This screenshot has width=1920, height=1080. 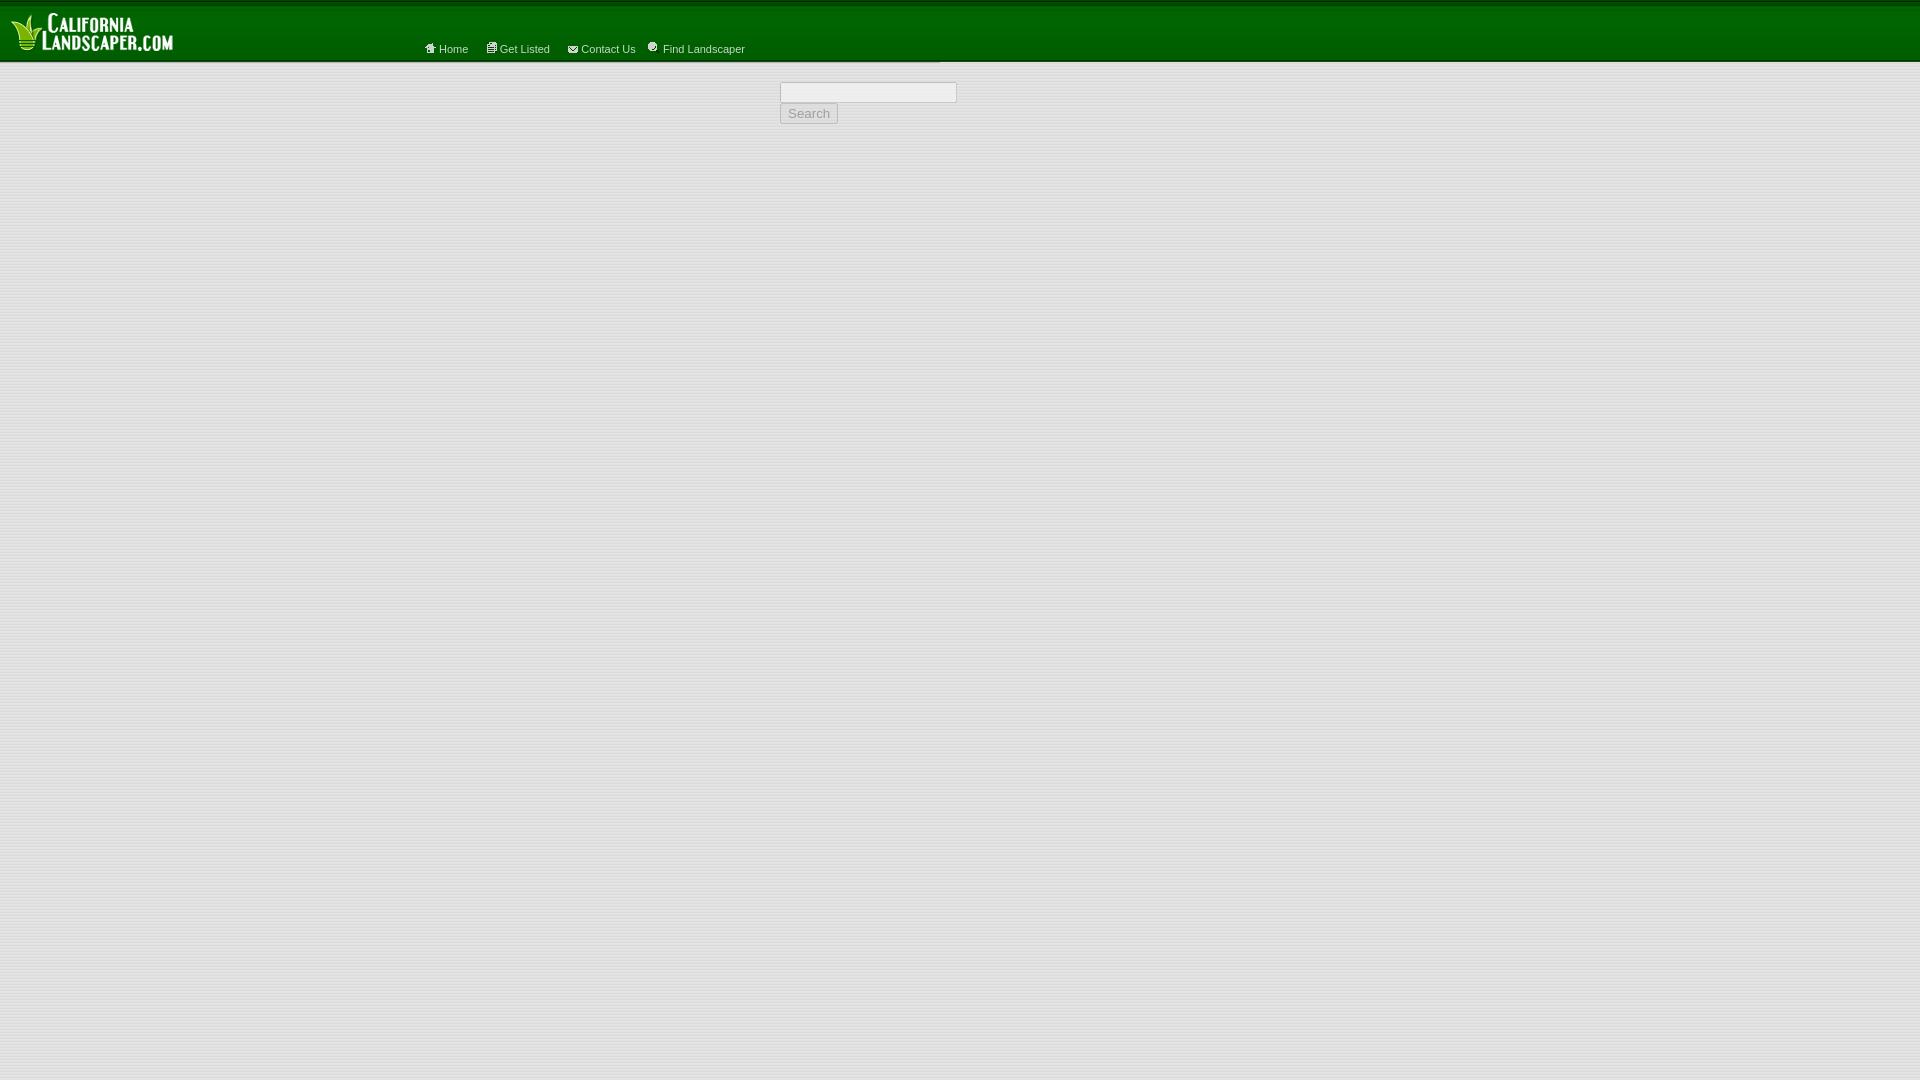 I want to click on Get Listed, so click(x=524, y=49).